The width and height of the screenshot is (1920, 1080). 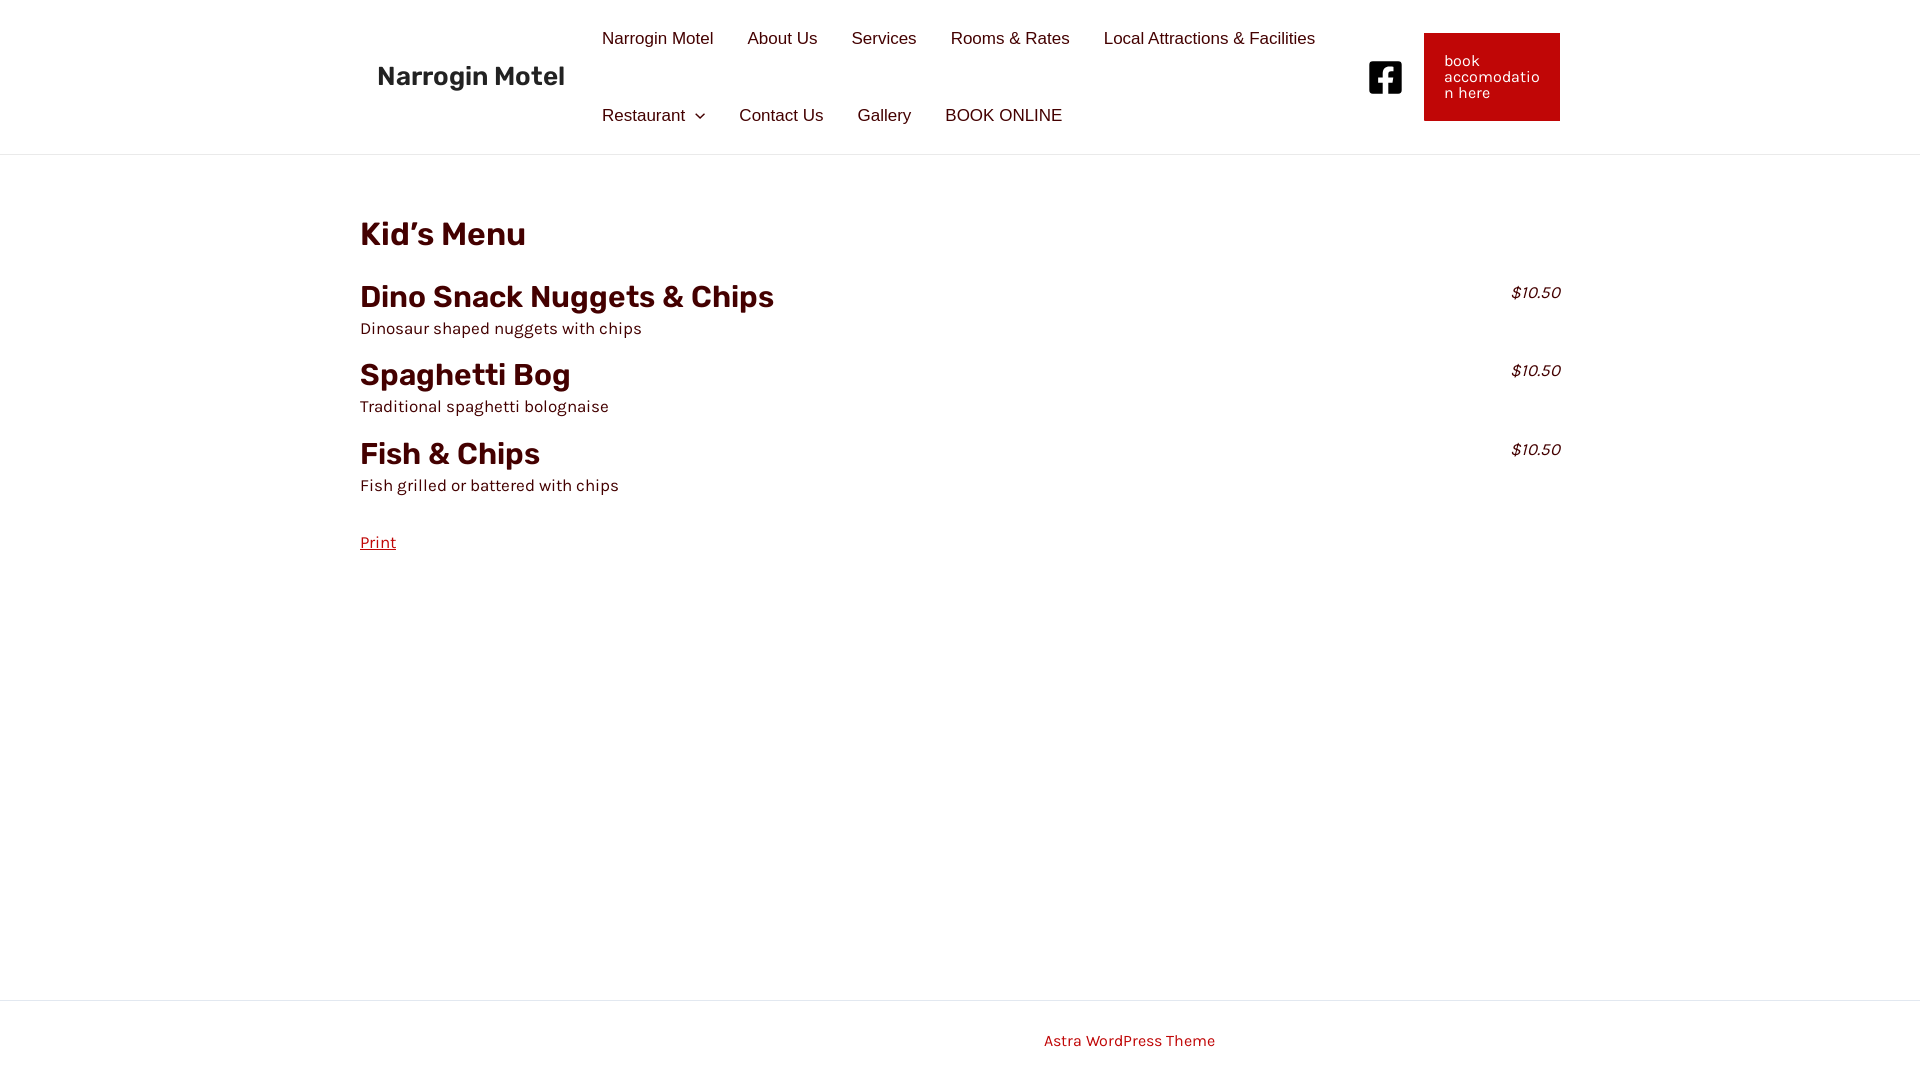 I want to click on Contact Us, so click(x=781, y=116).